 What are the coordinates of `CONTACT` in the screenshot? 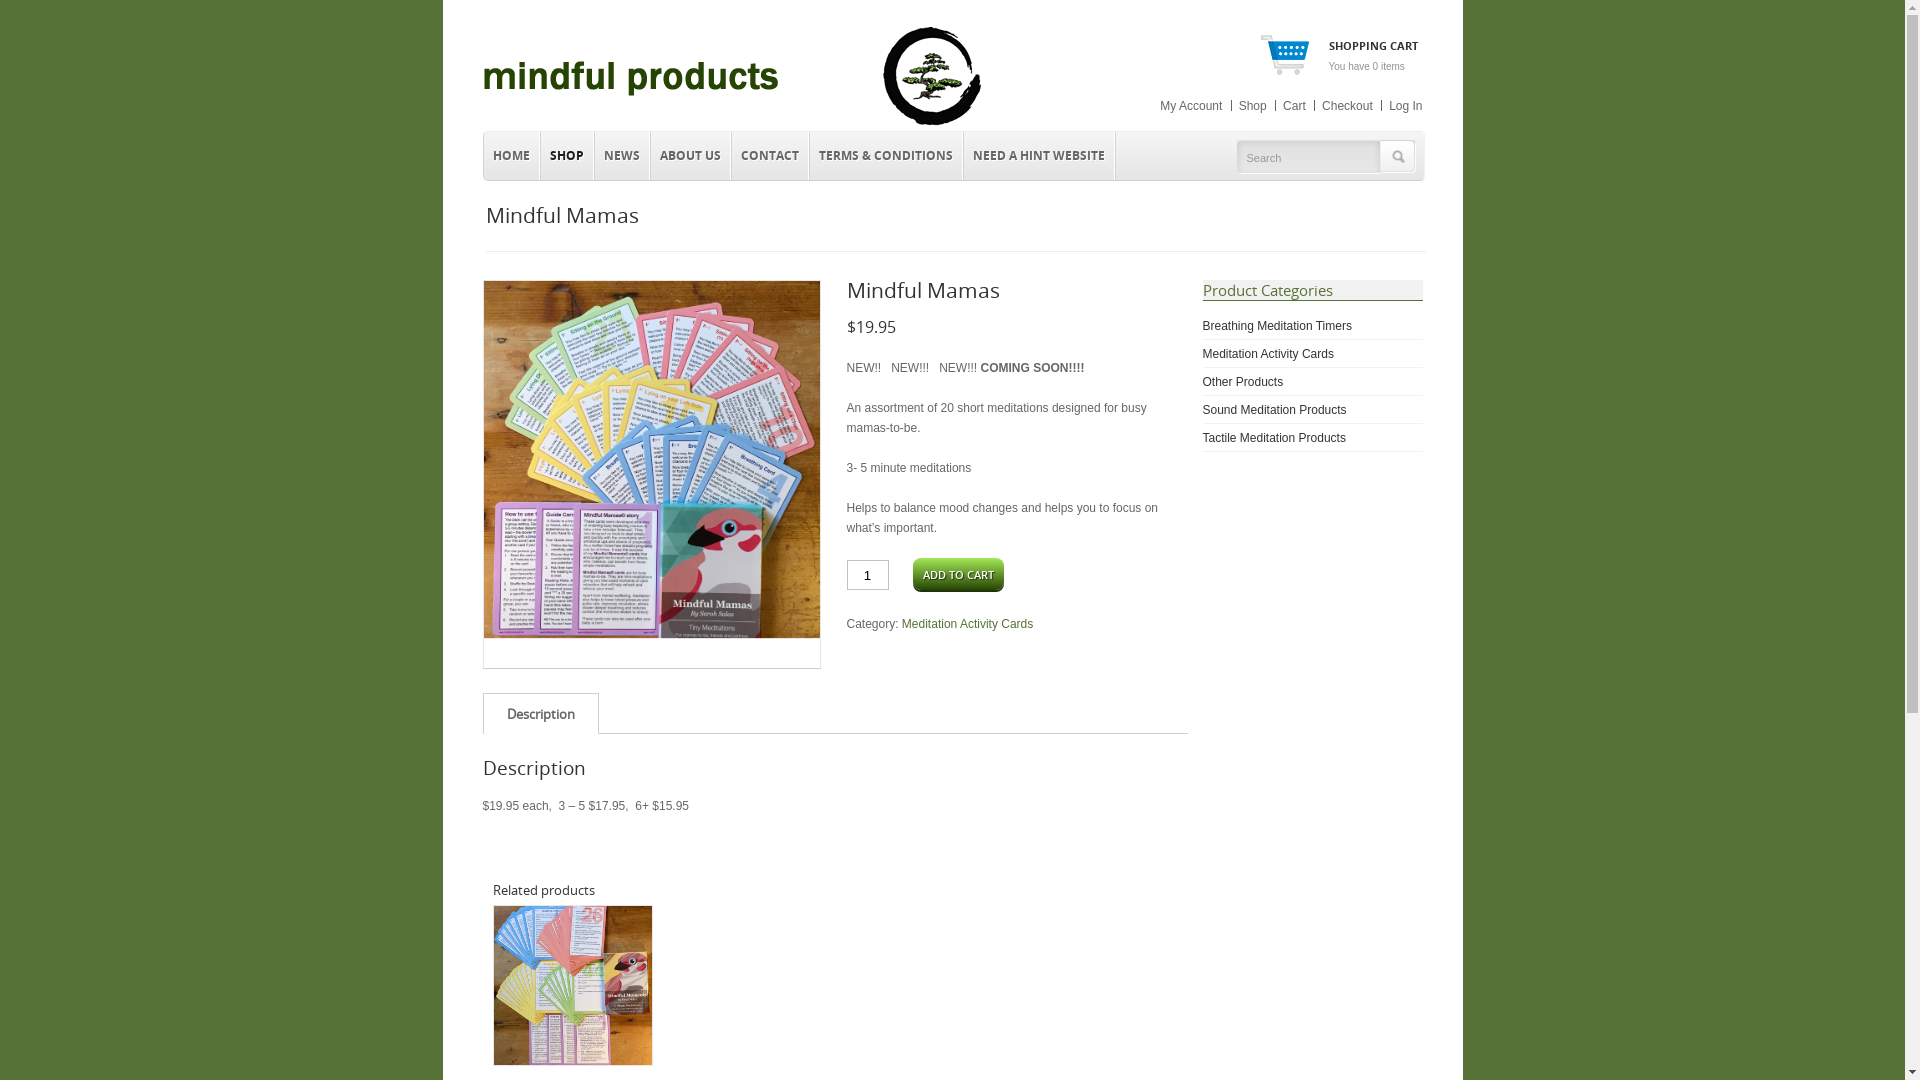 It's located at (770, 156).